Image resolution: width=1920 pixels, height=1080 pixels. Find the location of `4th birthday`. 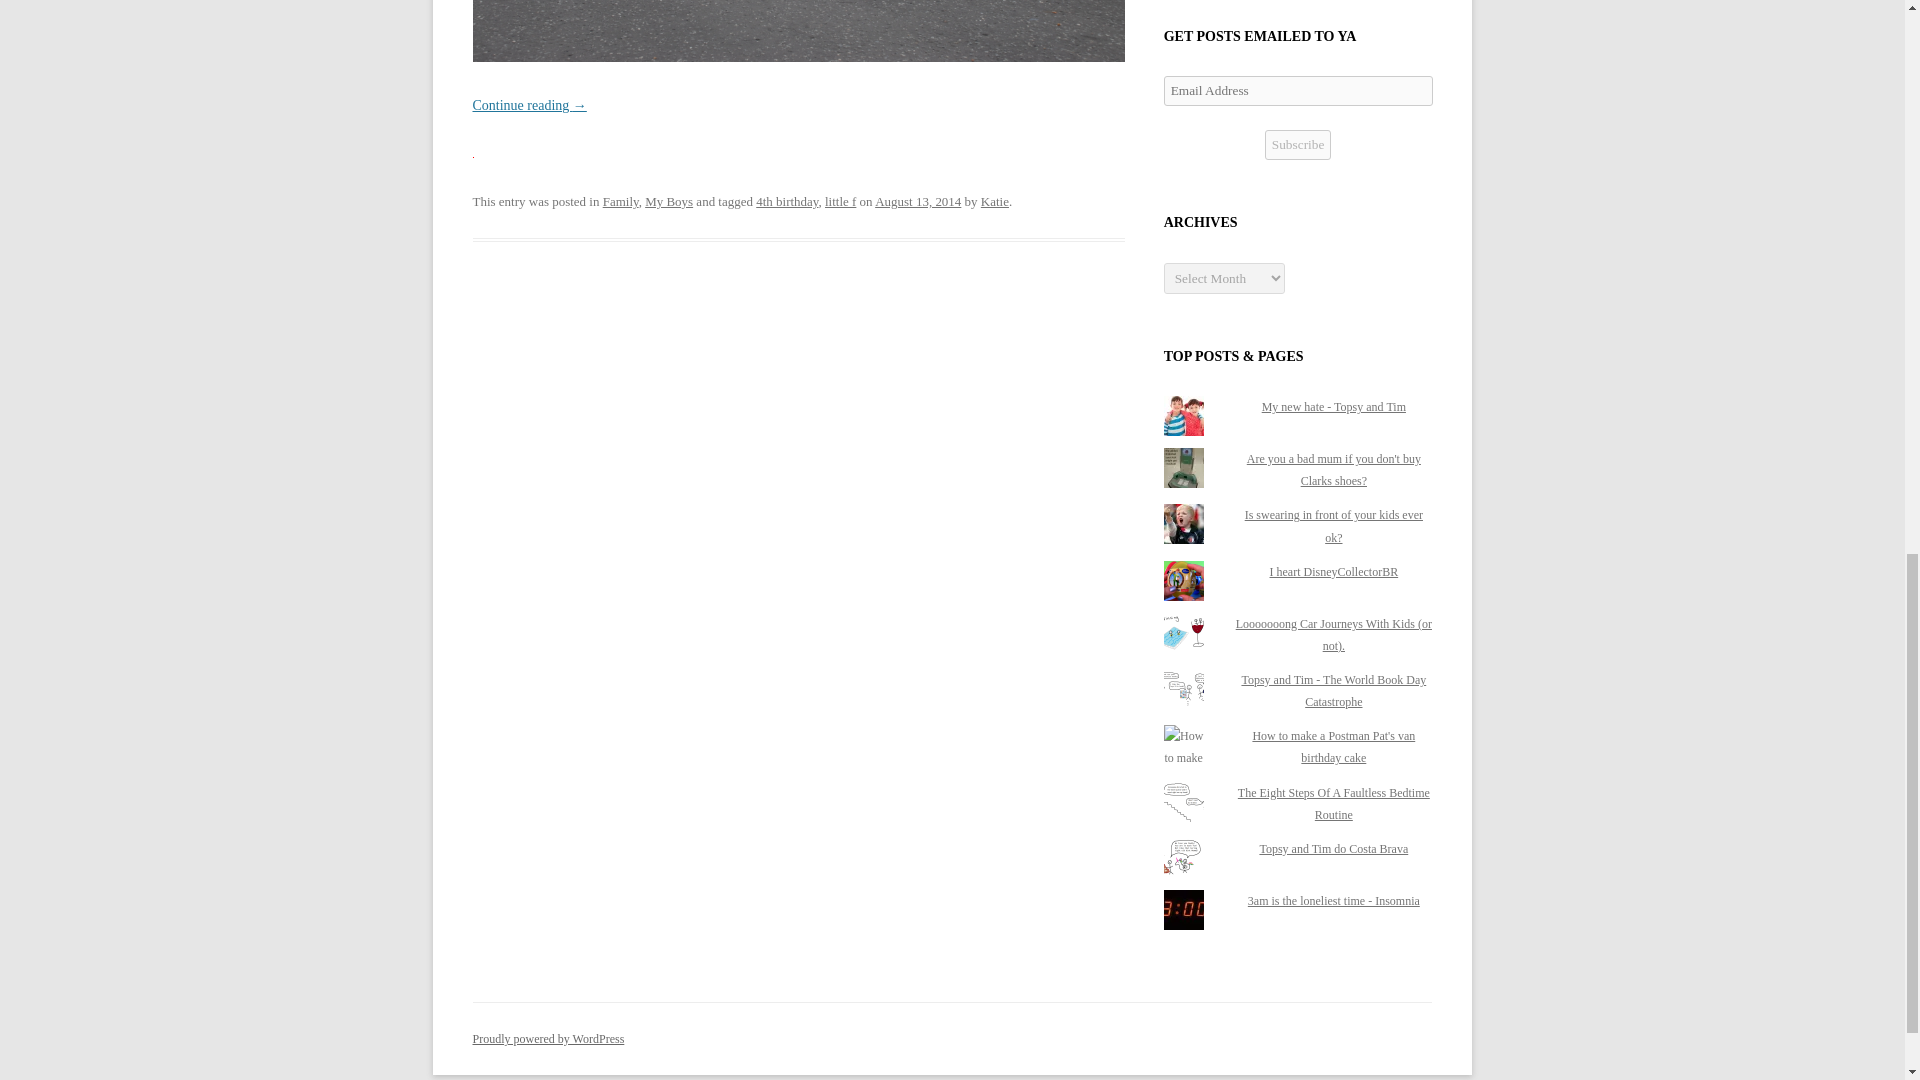

4th birthday is located at coordinates (786, 202).